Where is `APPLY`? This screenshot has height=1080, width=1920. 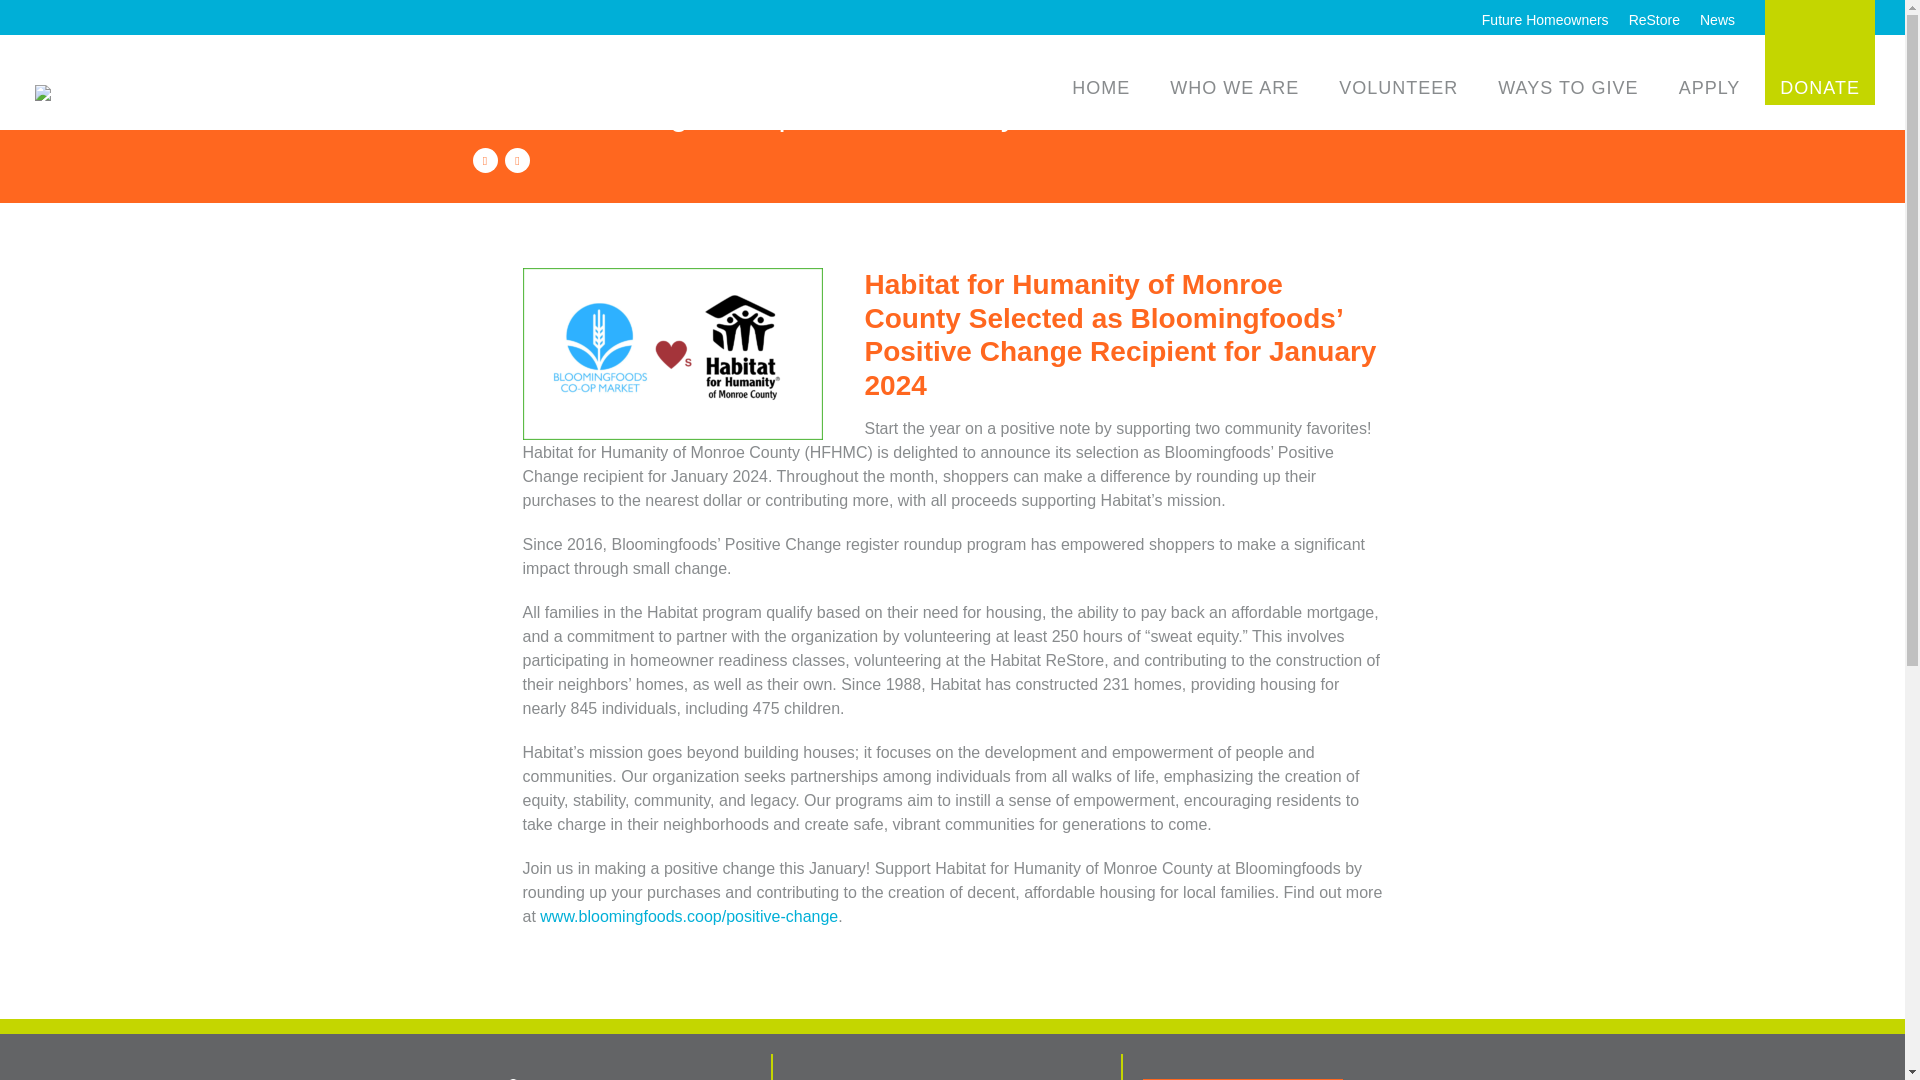
APPLY is located at coordinates (1710, 88).